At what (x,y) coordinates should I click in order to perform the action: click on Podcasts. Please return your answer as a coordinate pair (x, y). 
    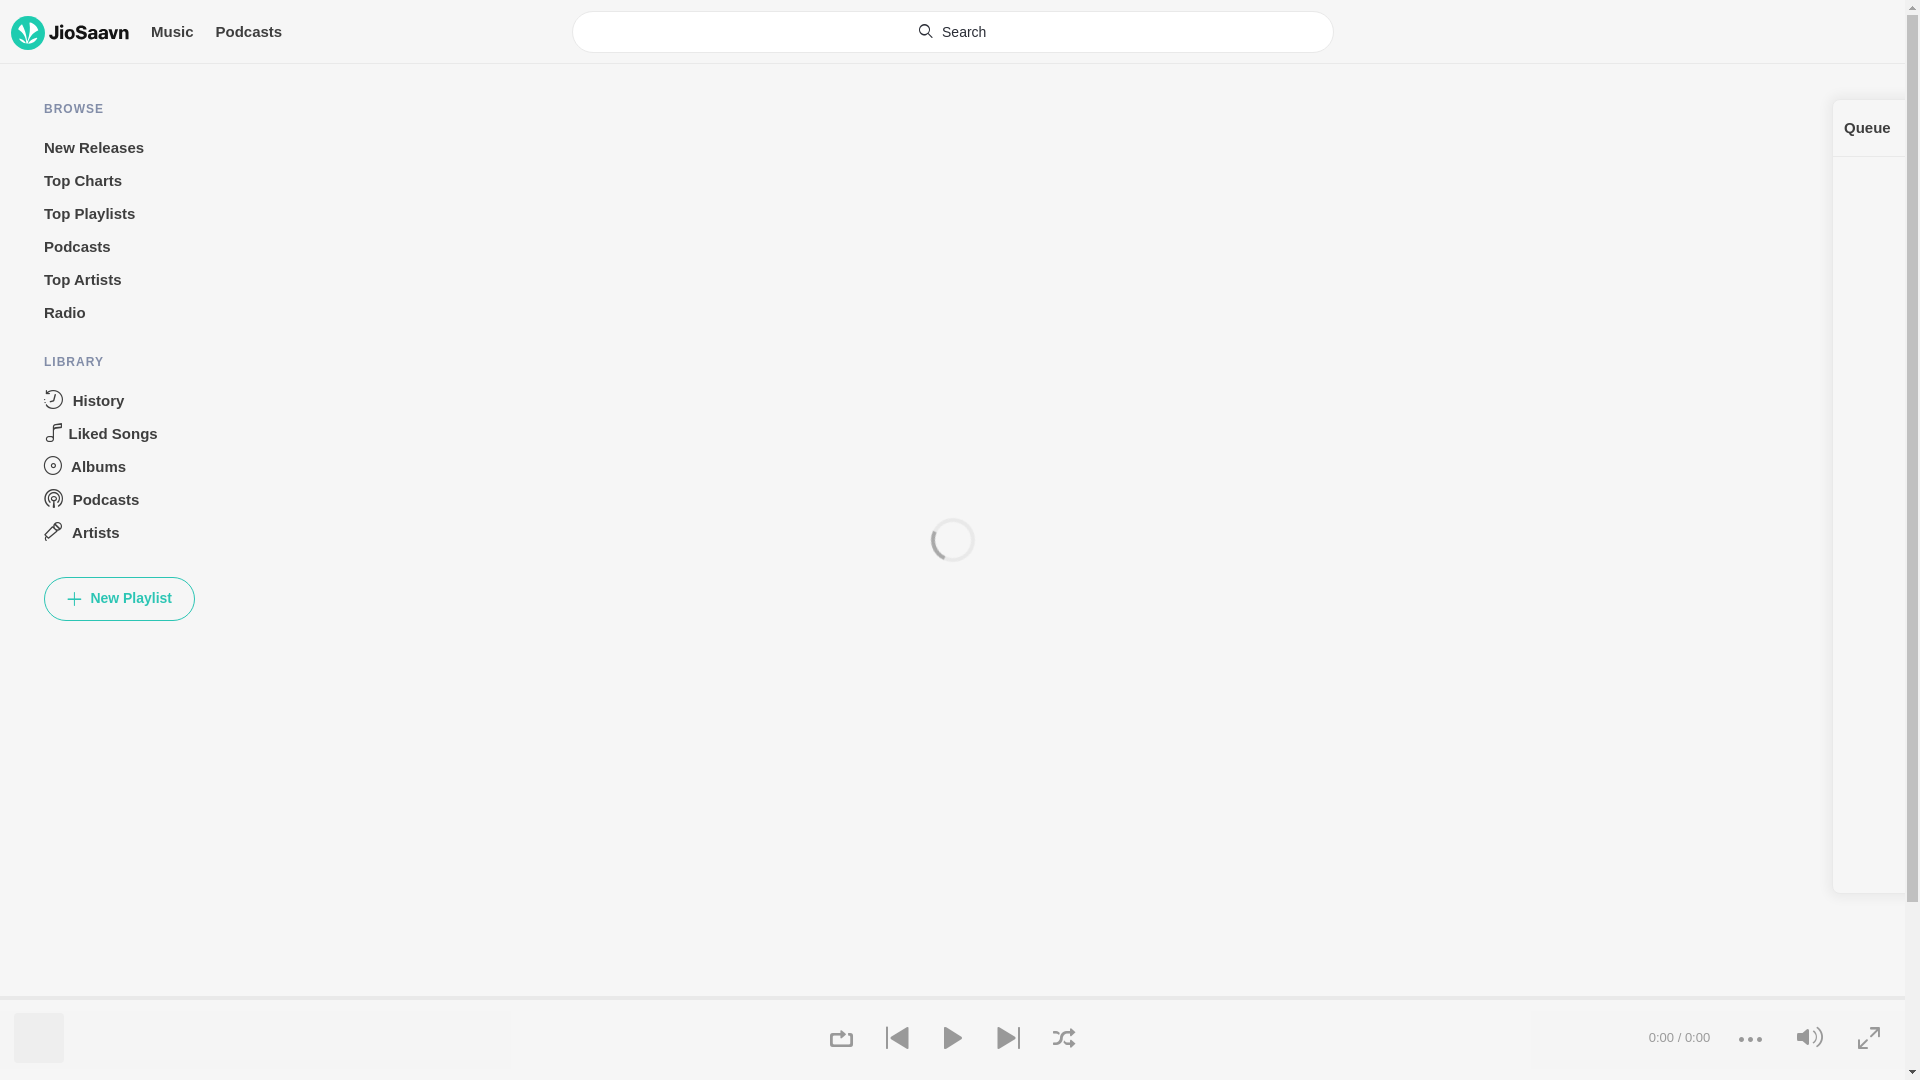
    Looking at the image, I should click on (120, 247).